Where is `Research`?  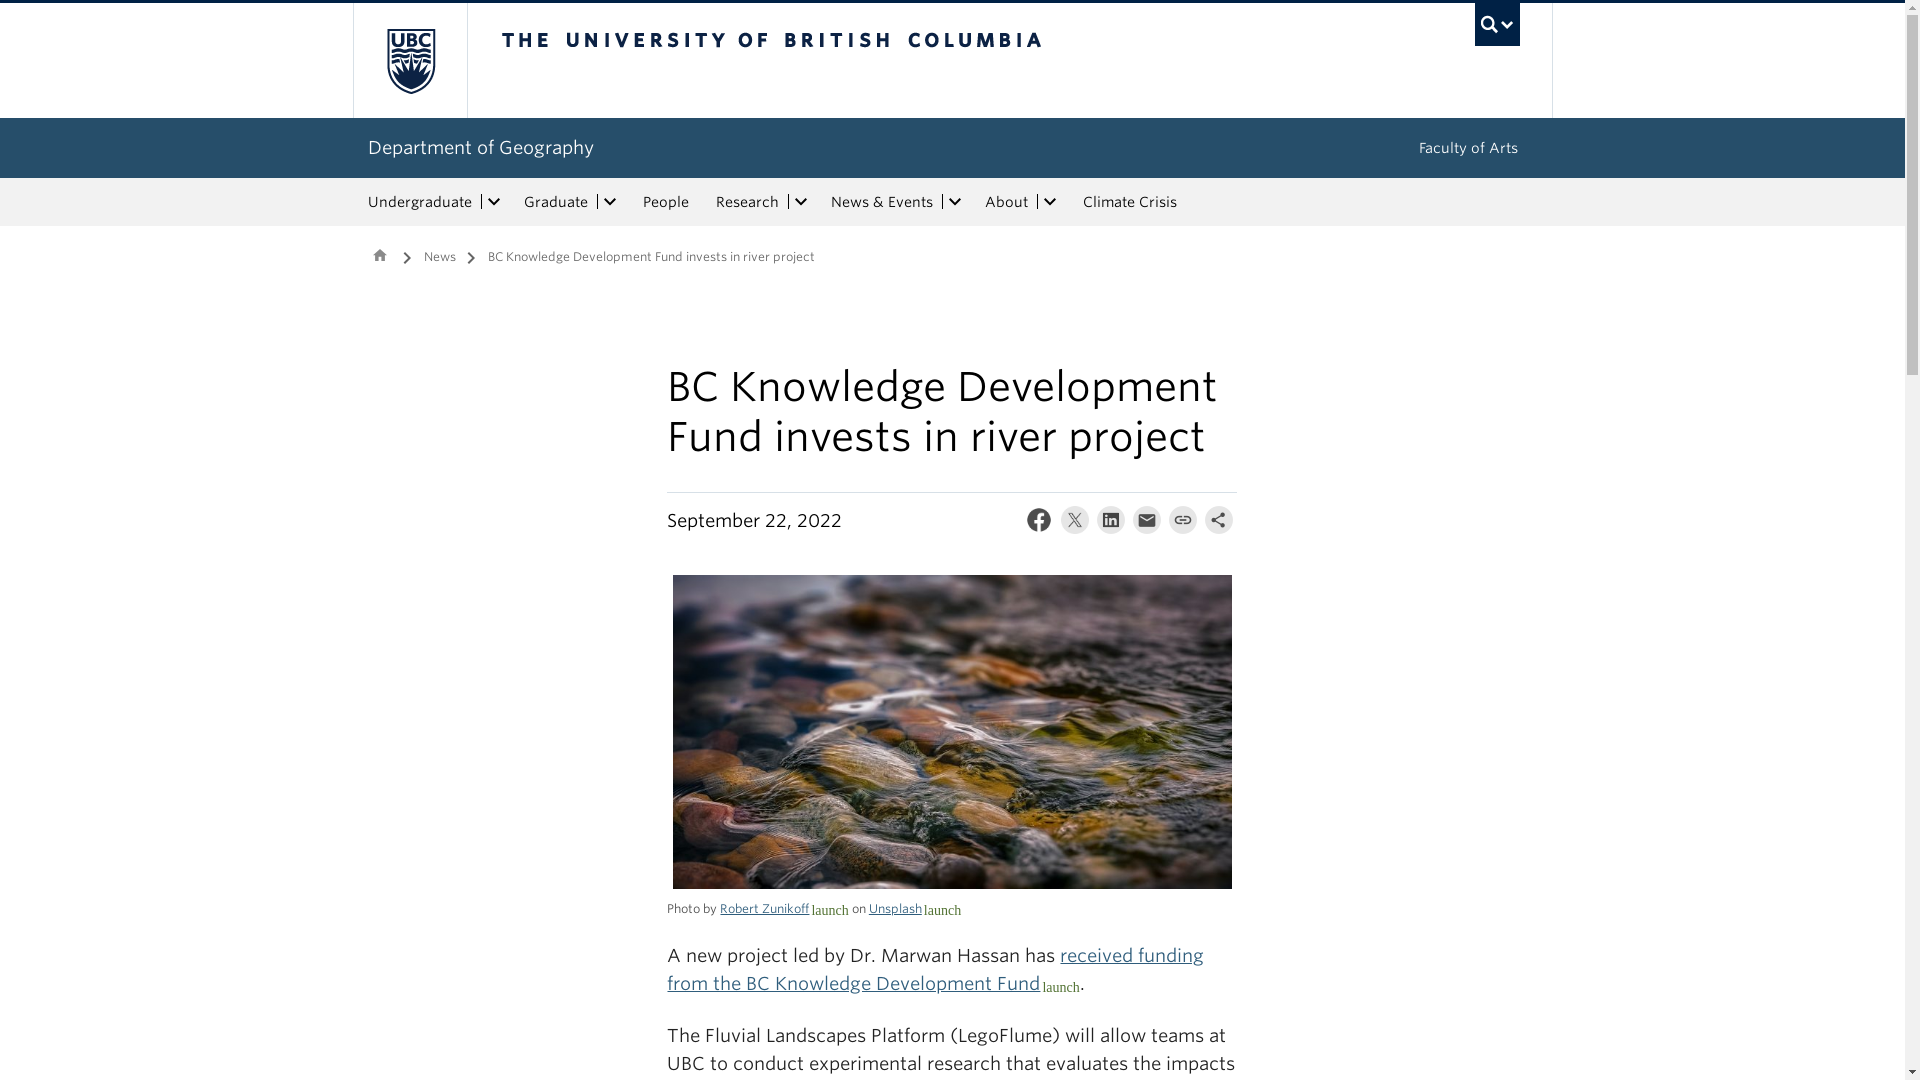 Research is located at coordinates (744, 202).